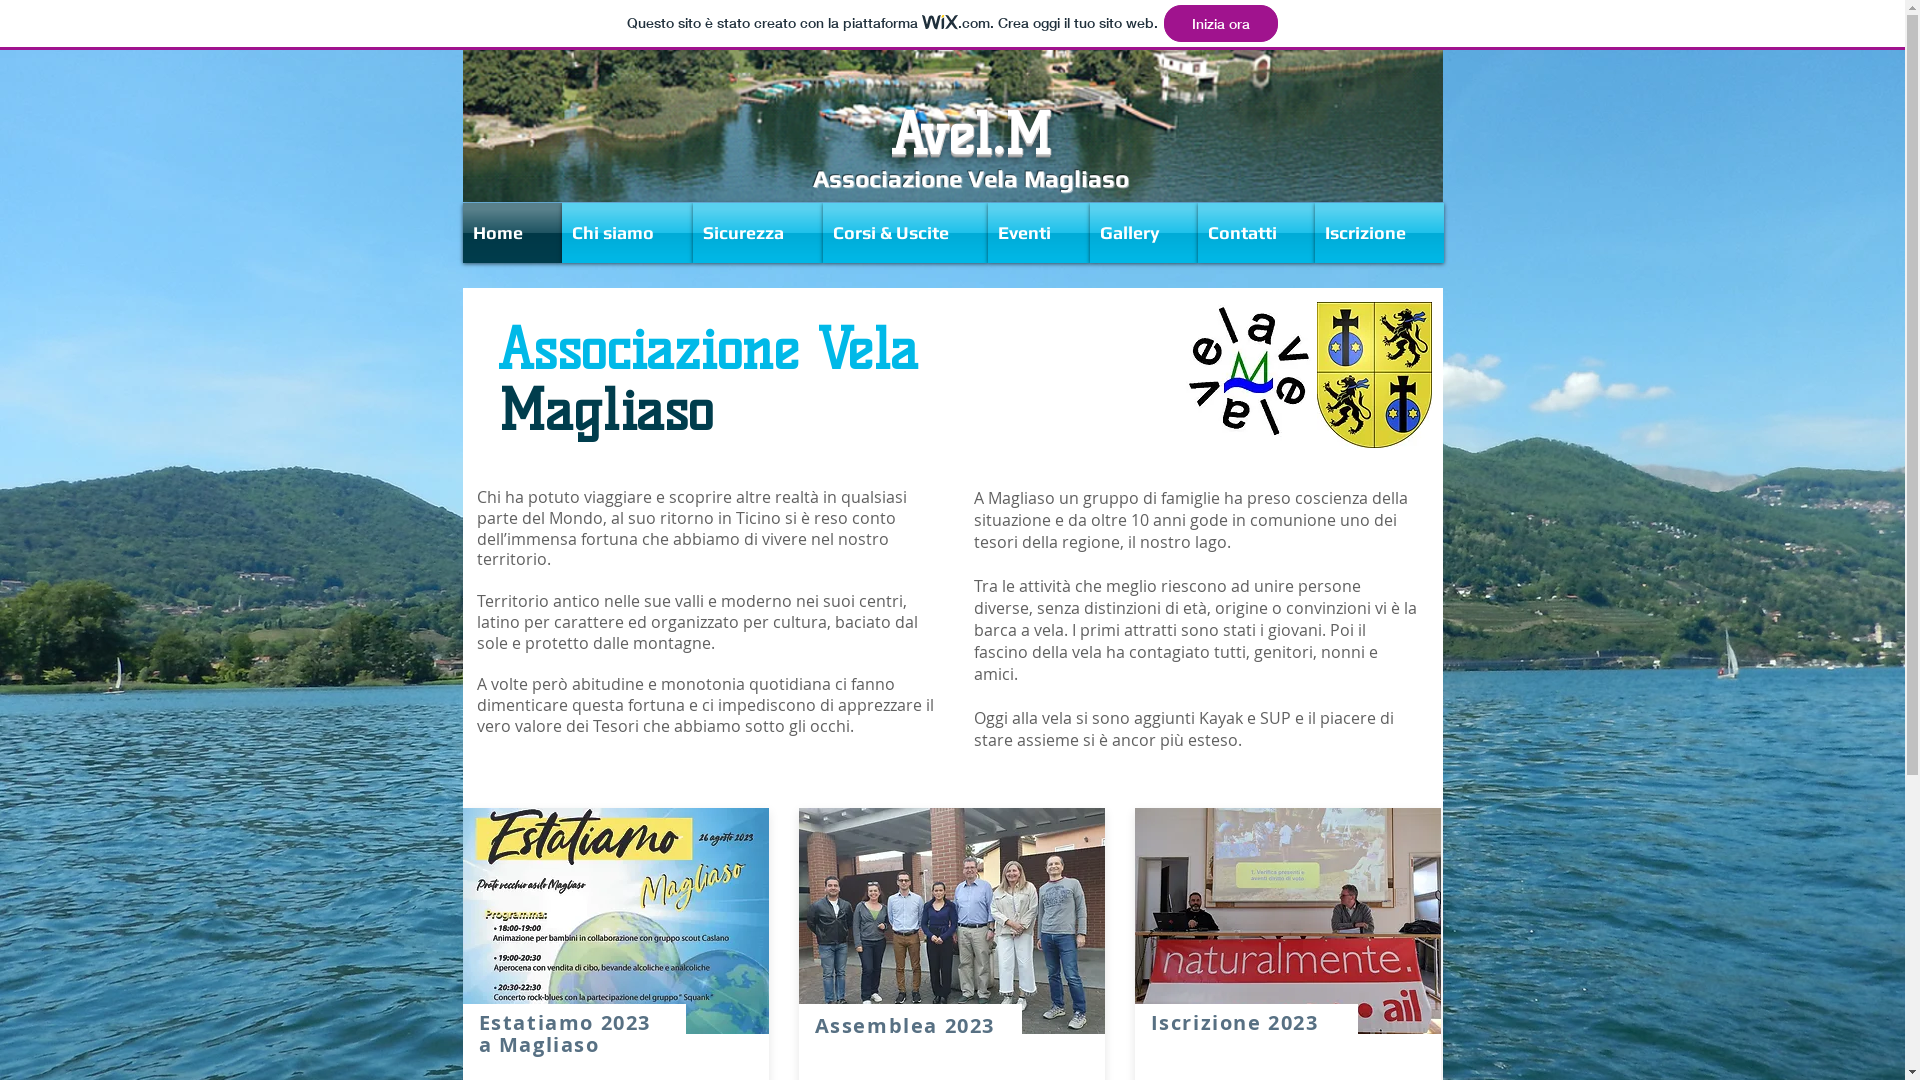 The width and height of the screenshot is (1920, 1080). Describe the element at coordinates (1038, 233) in the screenshot. I see `Eventi` at that location.